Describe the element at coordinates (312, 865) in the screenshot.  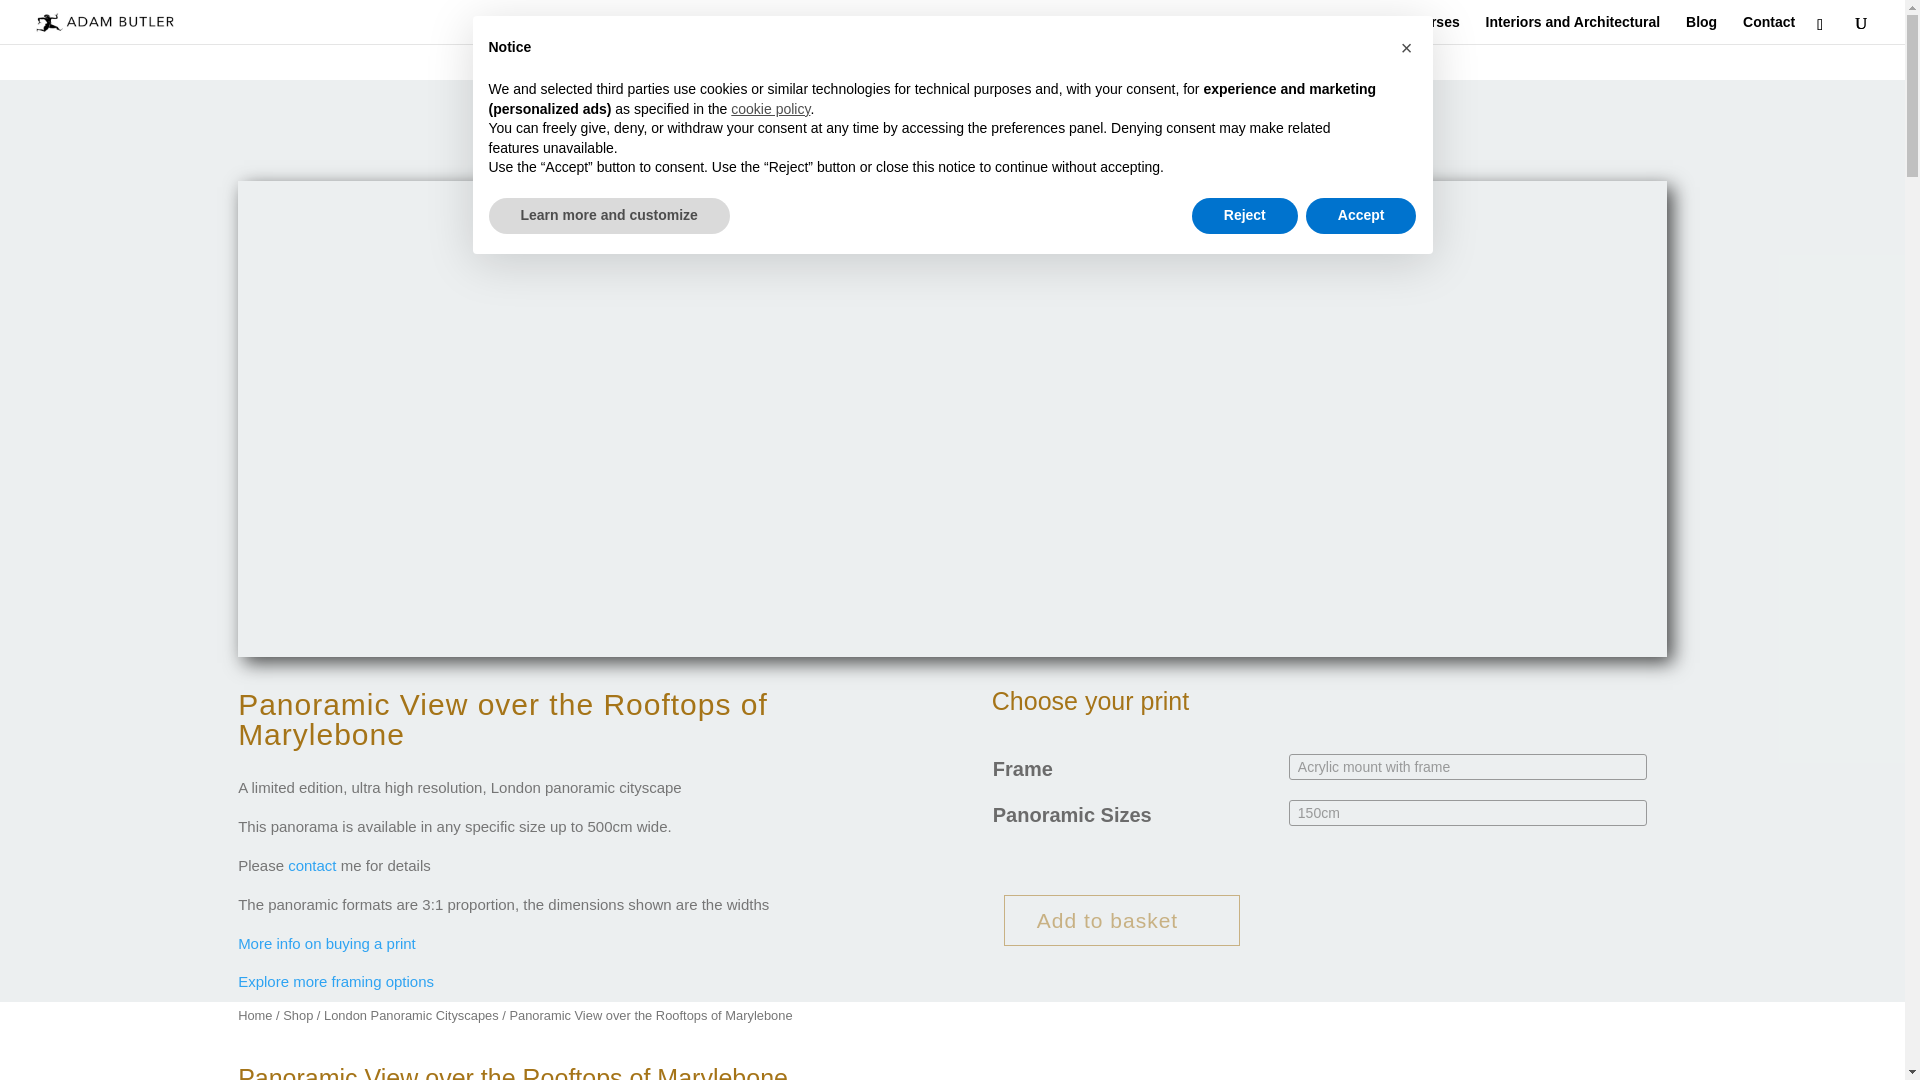
I see `contact` at that location.